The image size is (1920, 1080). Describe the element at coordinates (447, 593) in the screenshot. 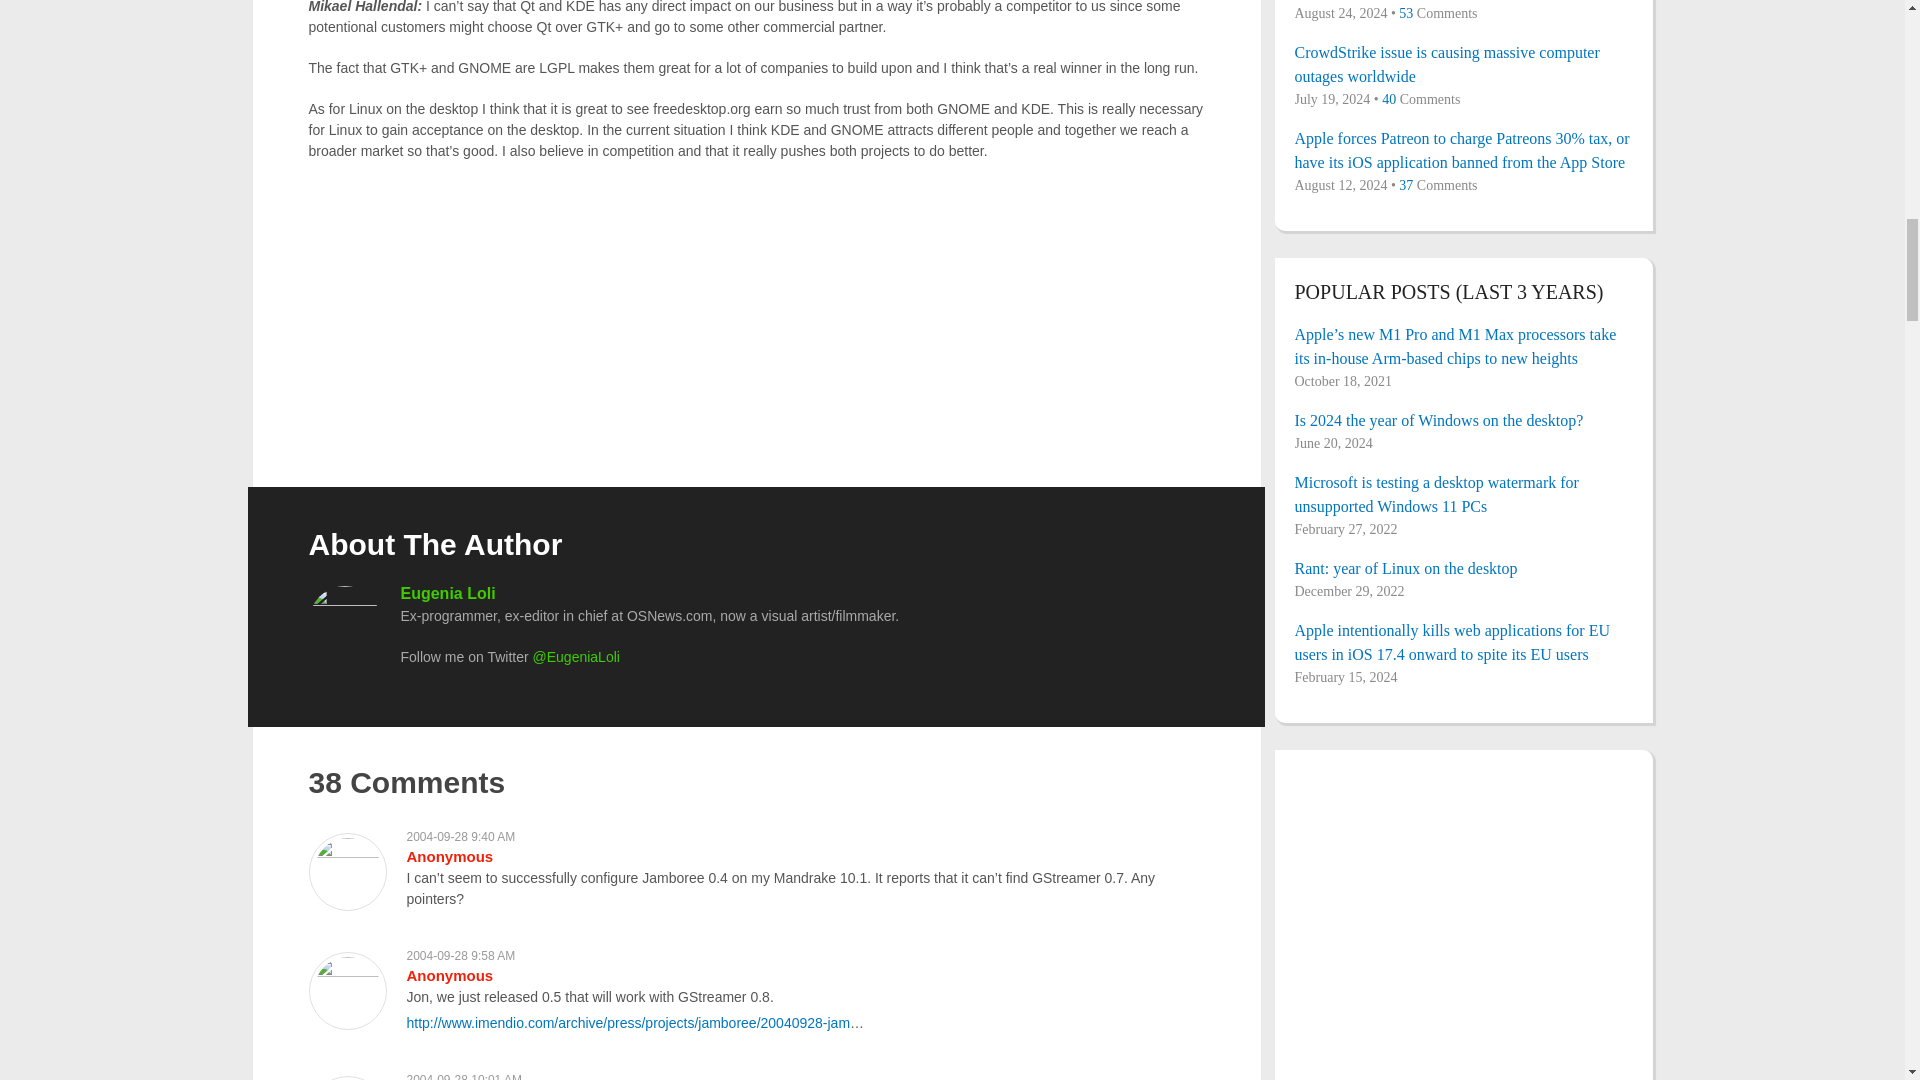

I see `Eugenia Loli` at that location.